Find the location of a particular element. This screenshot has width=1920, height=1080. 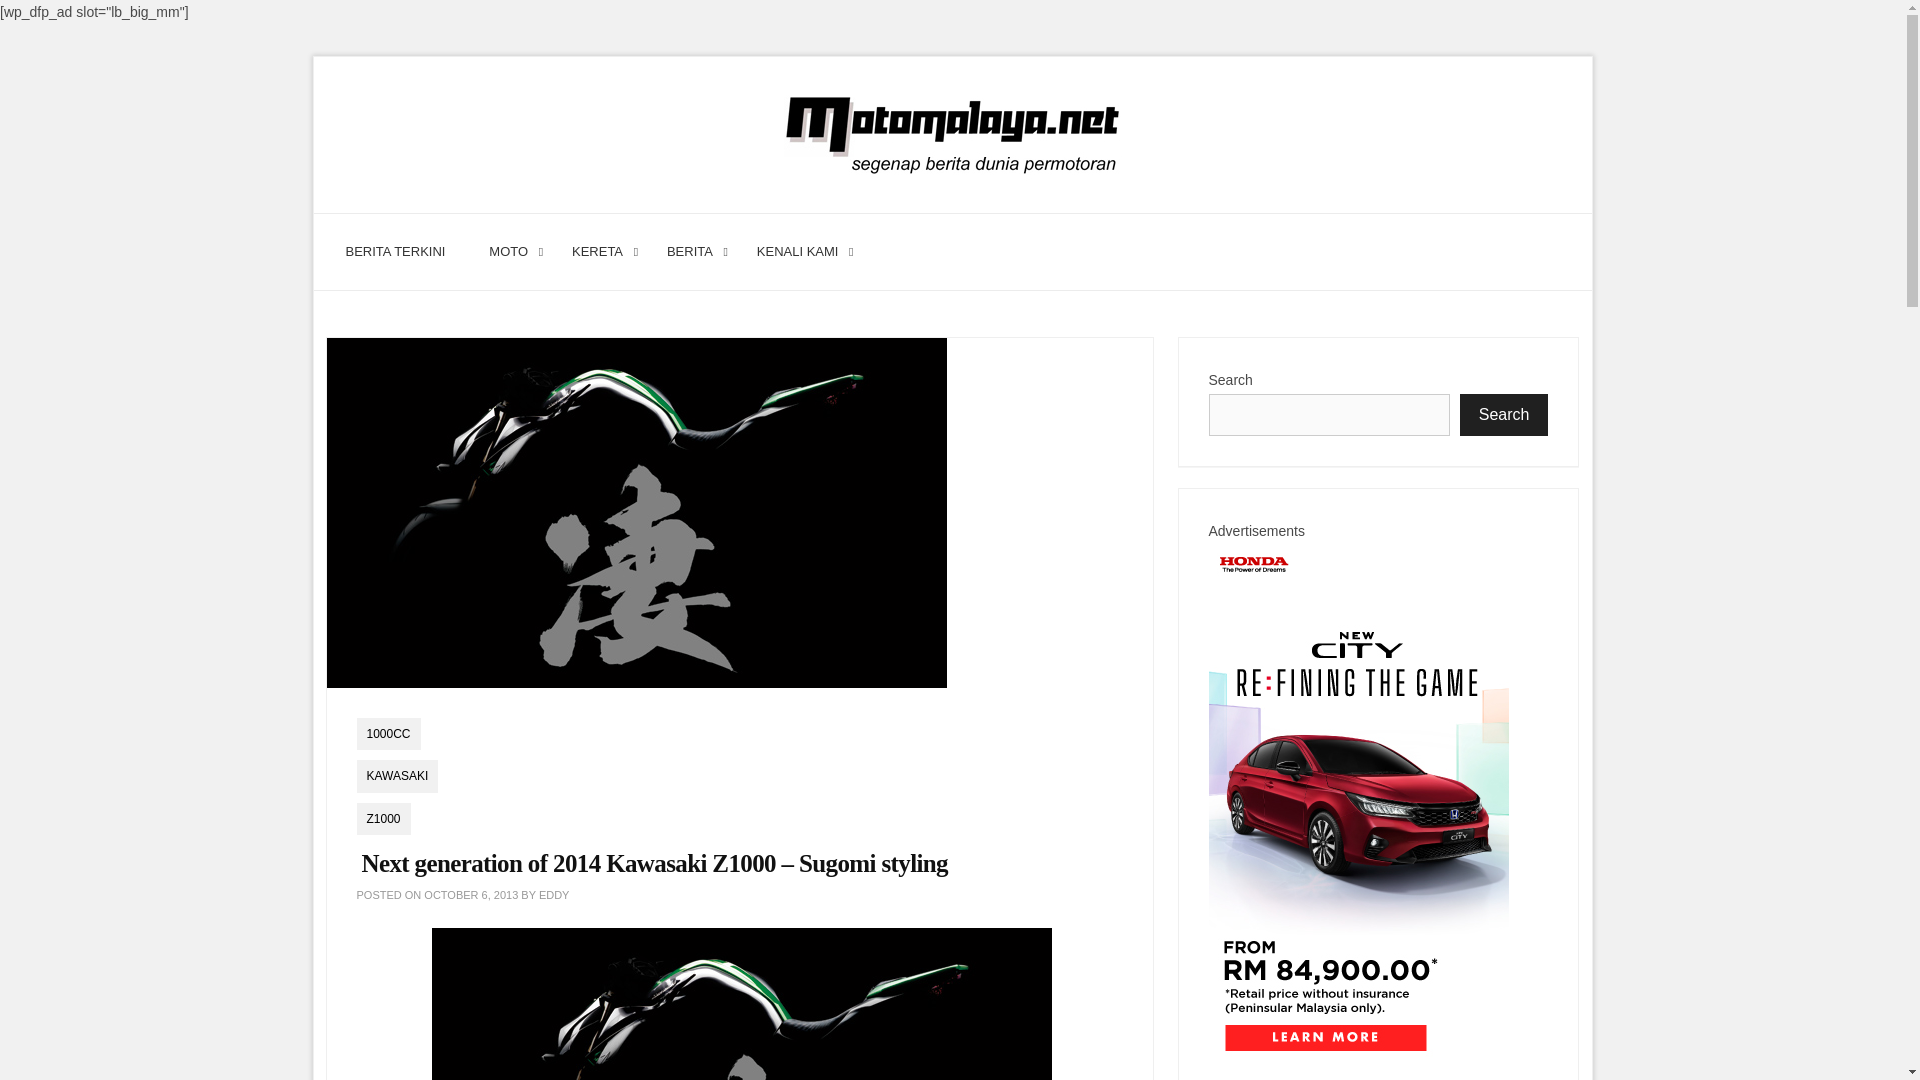

BERITA is located at coordinates (690, 252).